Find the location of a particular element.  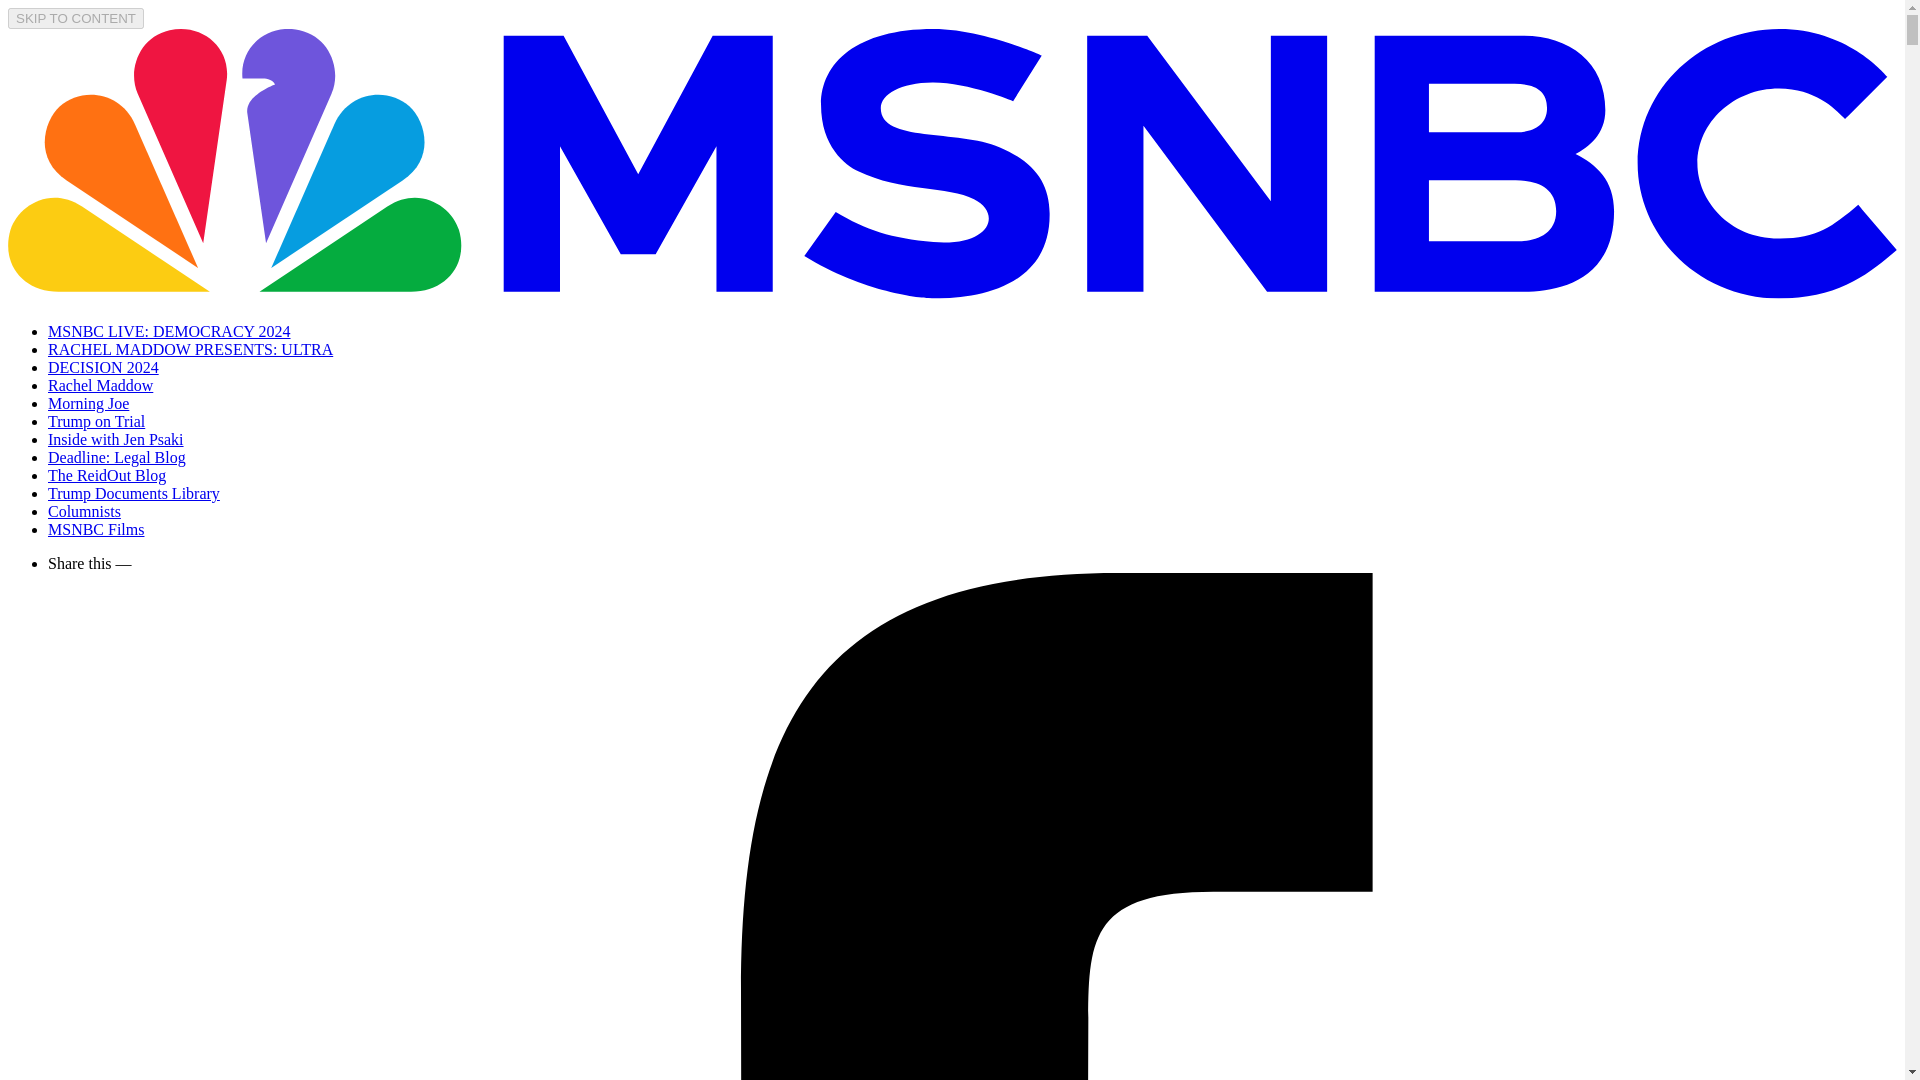

MSNBC Films is located at coordinates (96, 528).